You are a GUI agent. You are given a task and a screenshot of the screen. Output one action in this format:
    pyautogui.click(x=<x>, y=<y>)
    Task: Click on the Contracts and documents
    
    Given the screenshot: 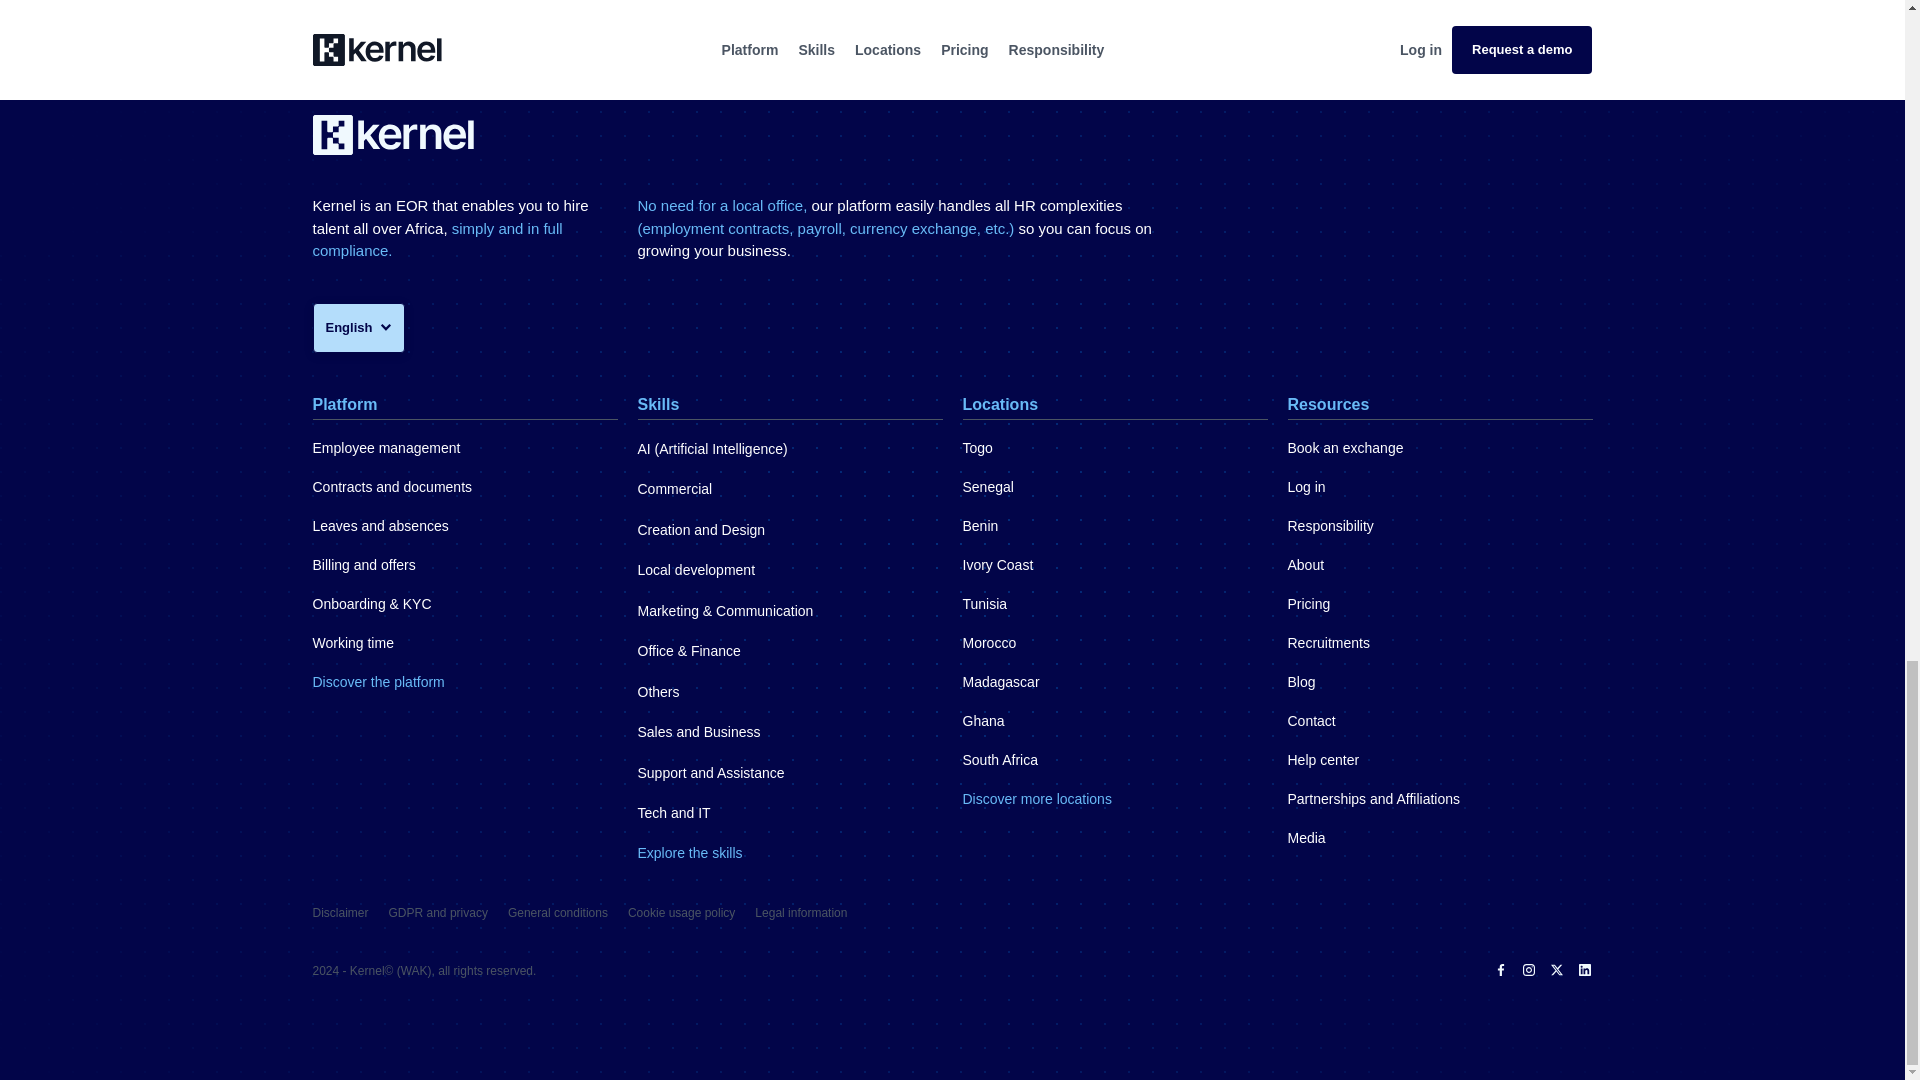 What is the action you would take?
    pyautogui.click(x=392, y=487)
    